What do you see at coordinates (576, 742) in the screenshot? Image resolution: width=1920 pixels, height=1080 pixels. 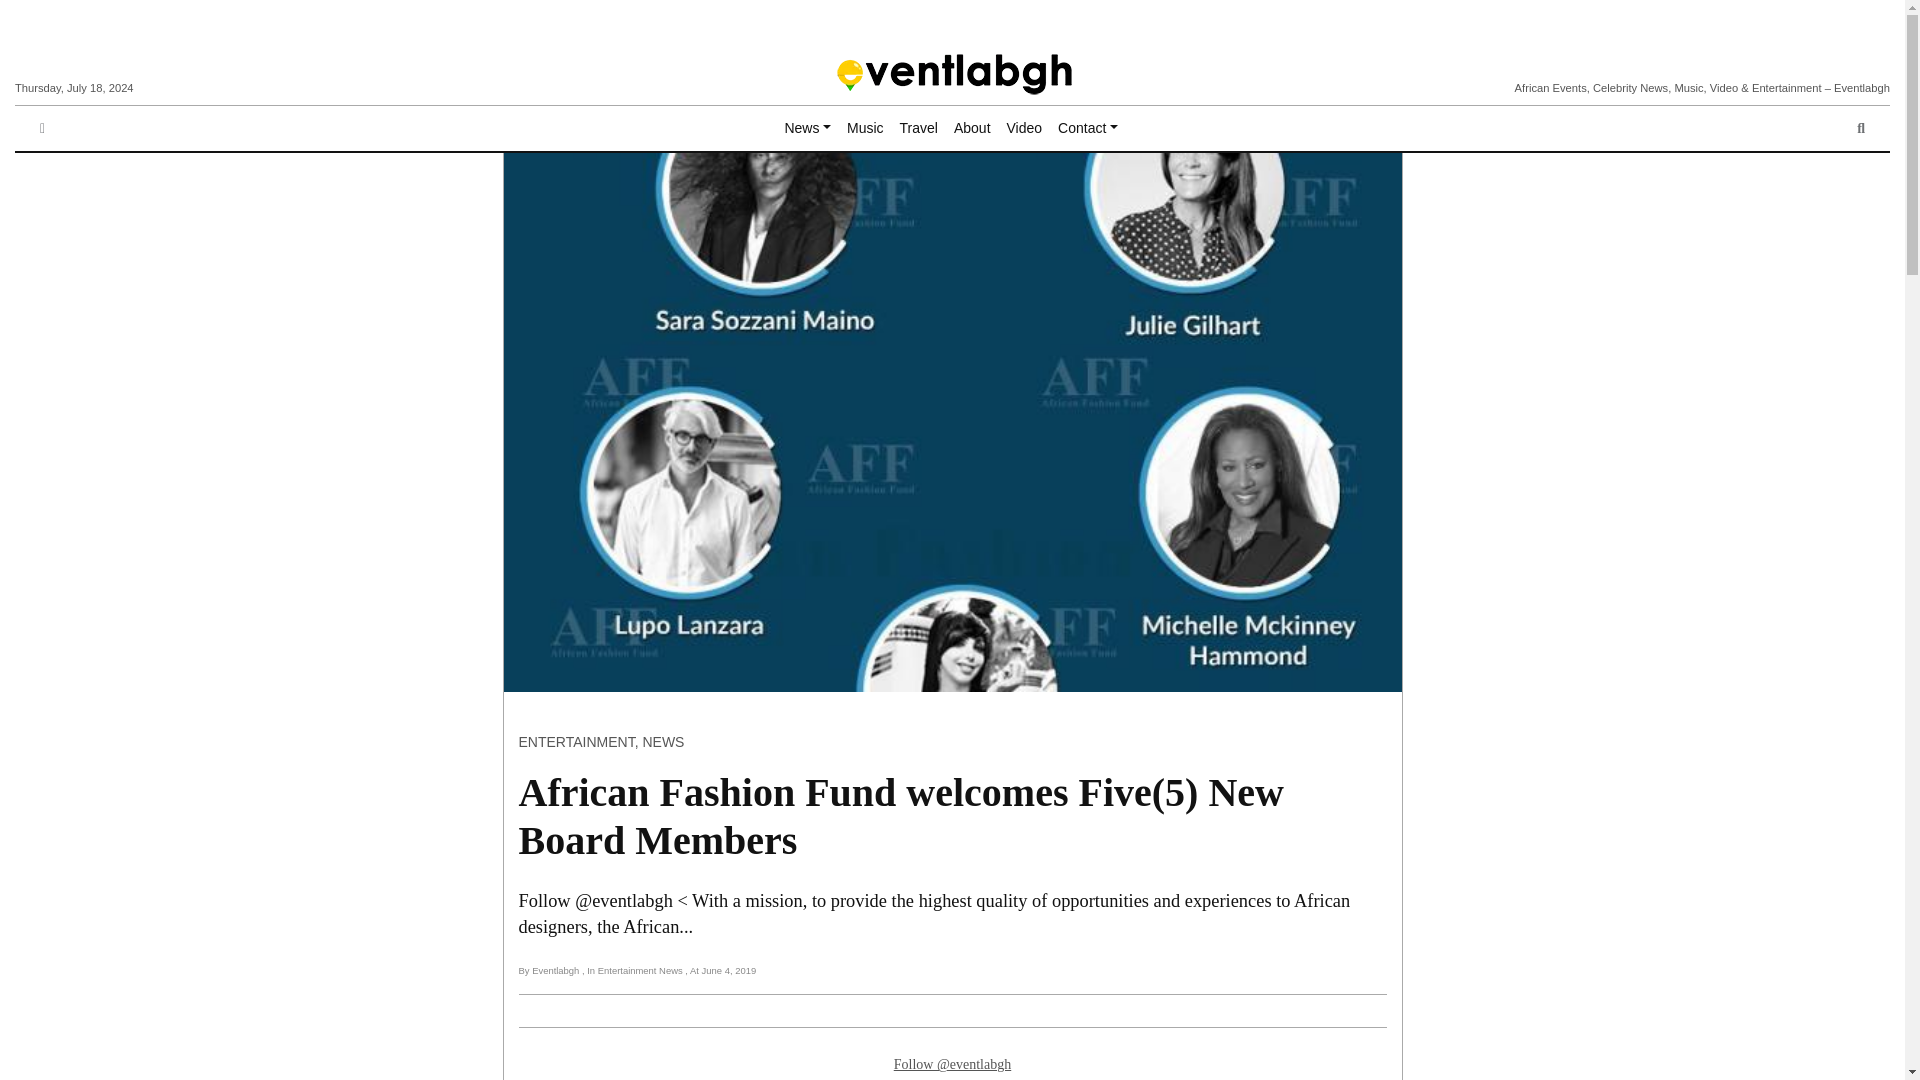 I see `ENTERTAINMENT` at bounding box center [576, 742].